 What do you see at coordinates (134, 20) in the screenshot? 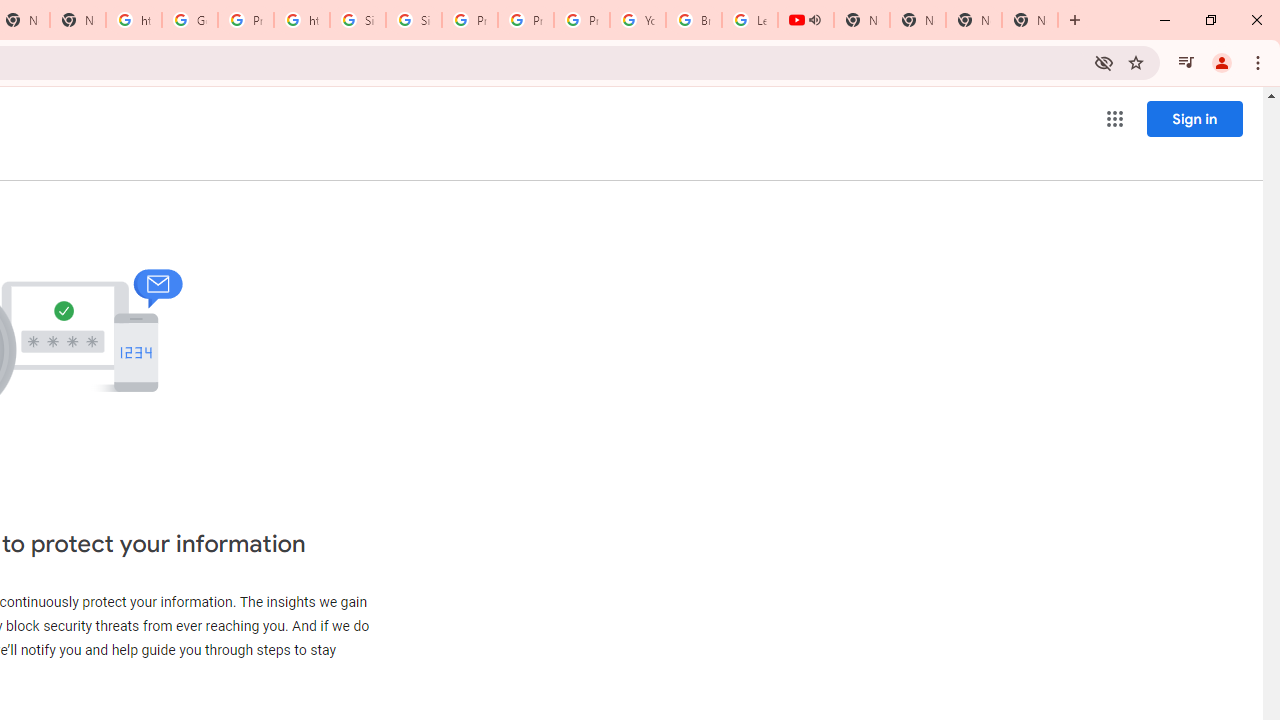
I see `https://scholar.google.com/` at bounding box center [134, 20].